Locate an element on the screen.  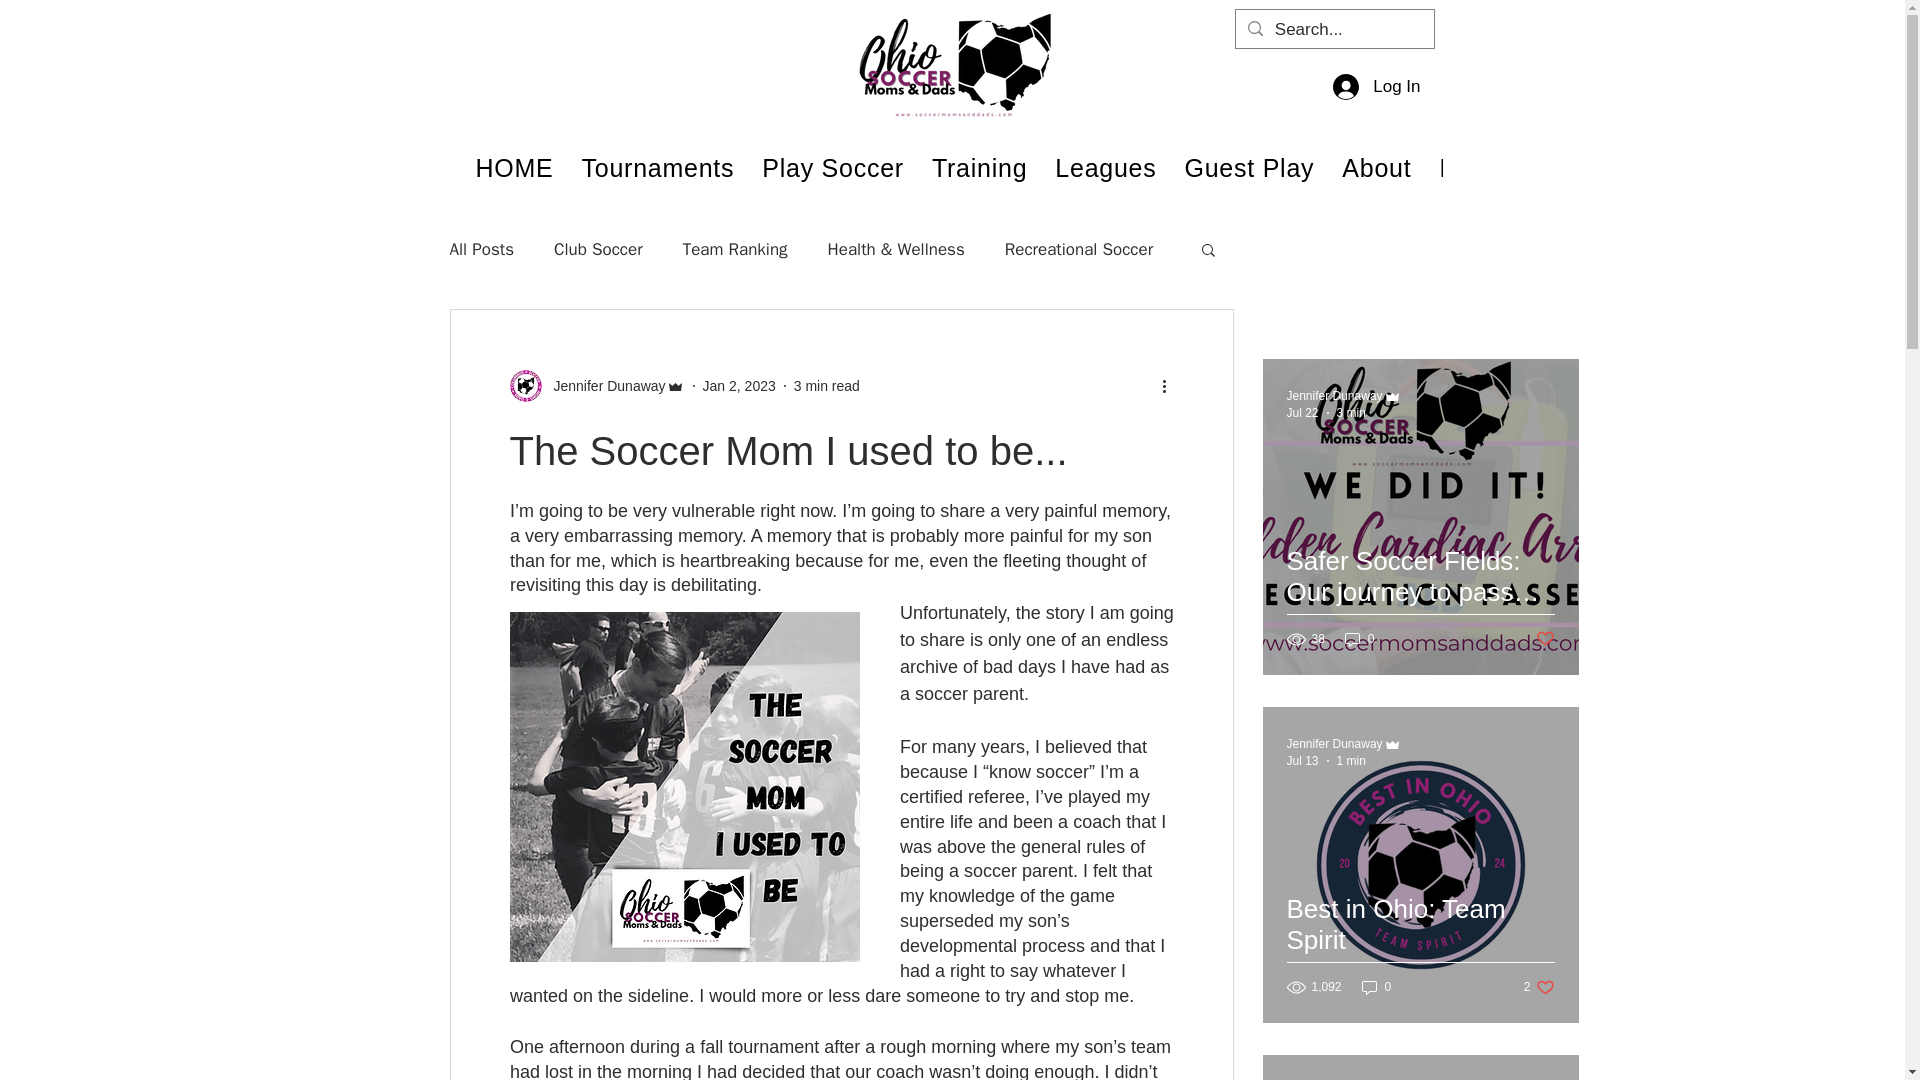
HOME is located at coordinates (515, 168).